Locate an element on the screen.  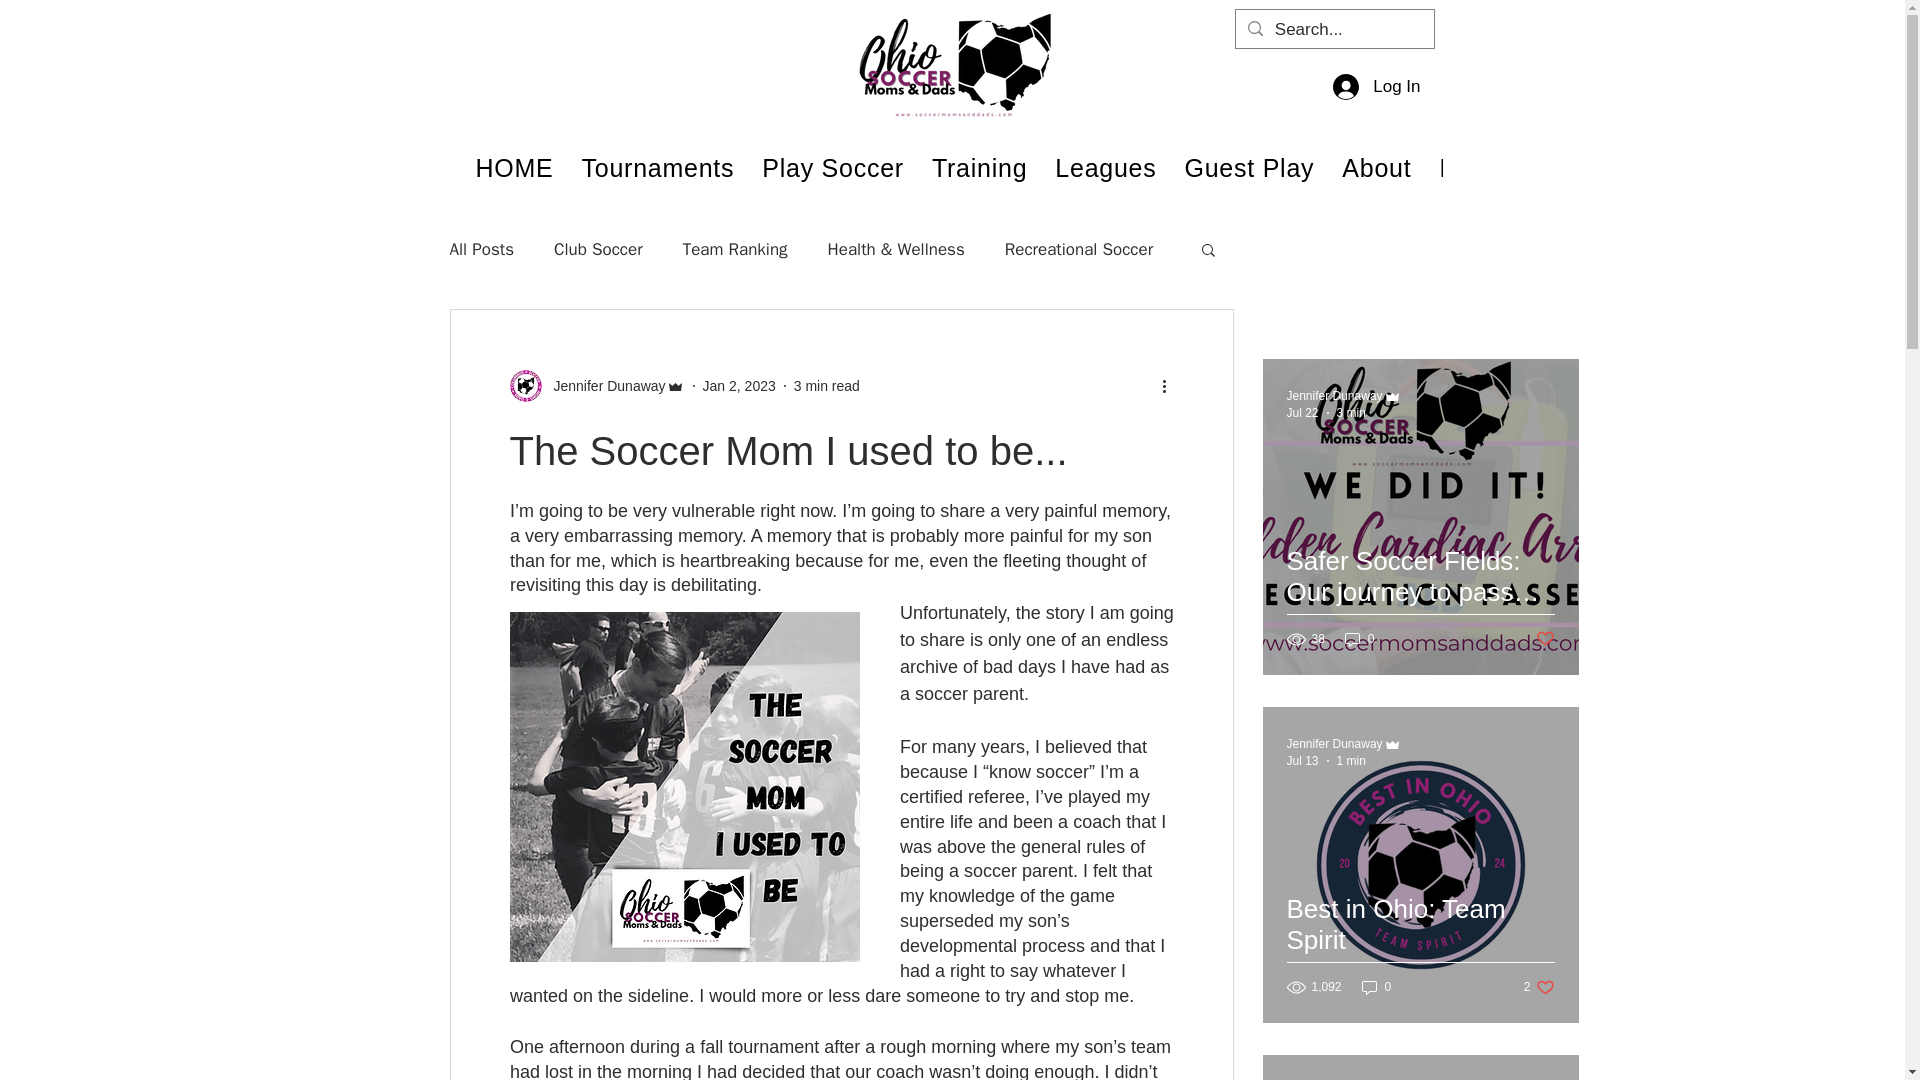
HOME is located at coordinates (515, 168).